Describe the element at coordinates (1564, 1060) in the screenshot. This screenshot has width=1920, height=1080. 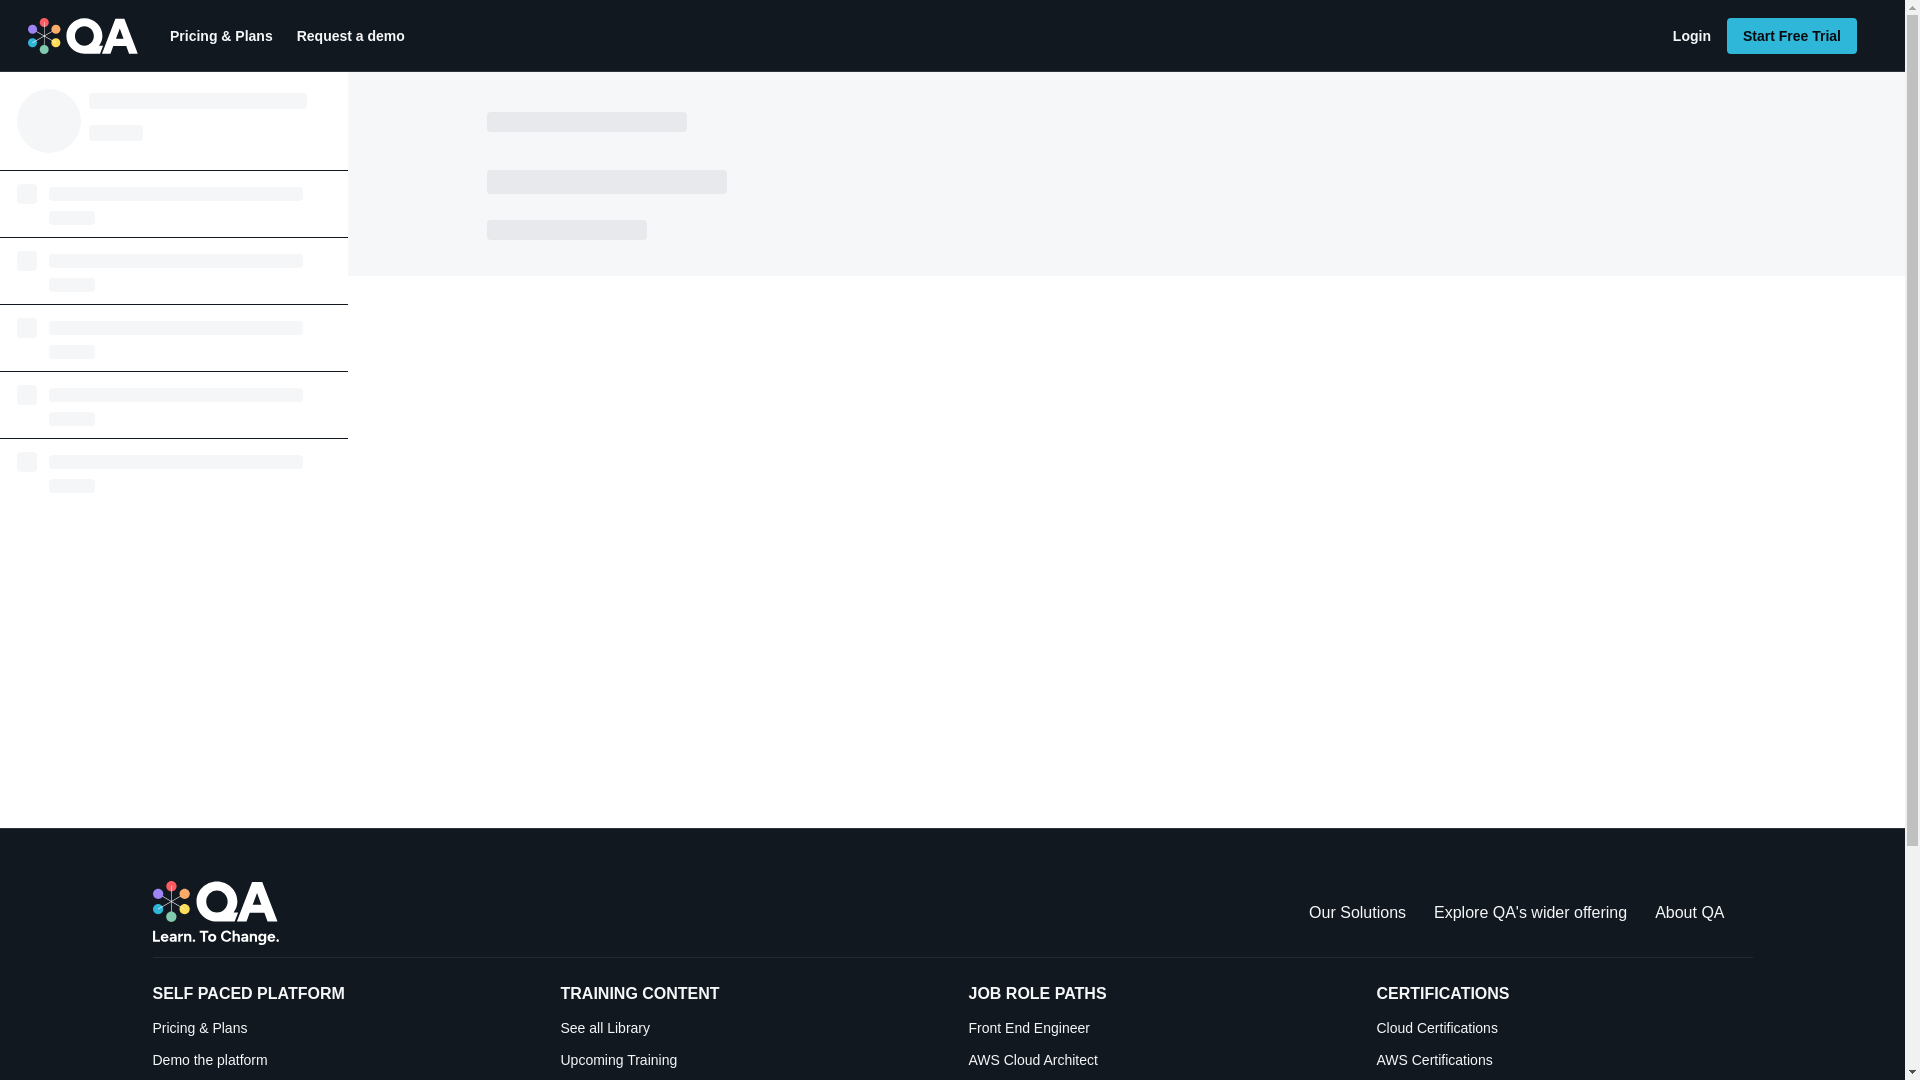
I see `AWS Certifications` at that location.